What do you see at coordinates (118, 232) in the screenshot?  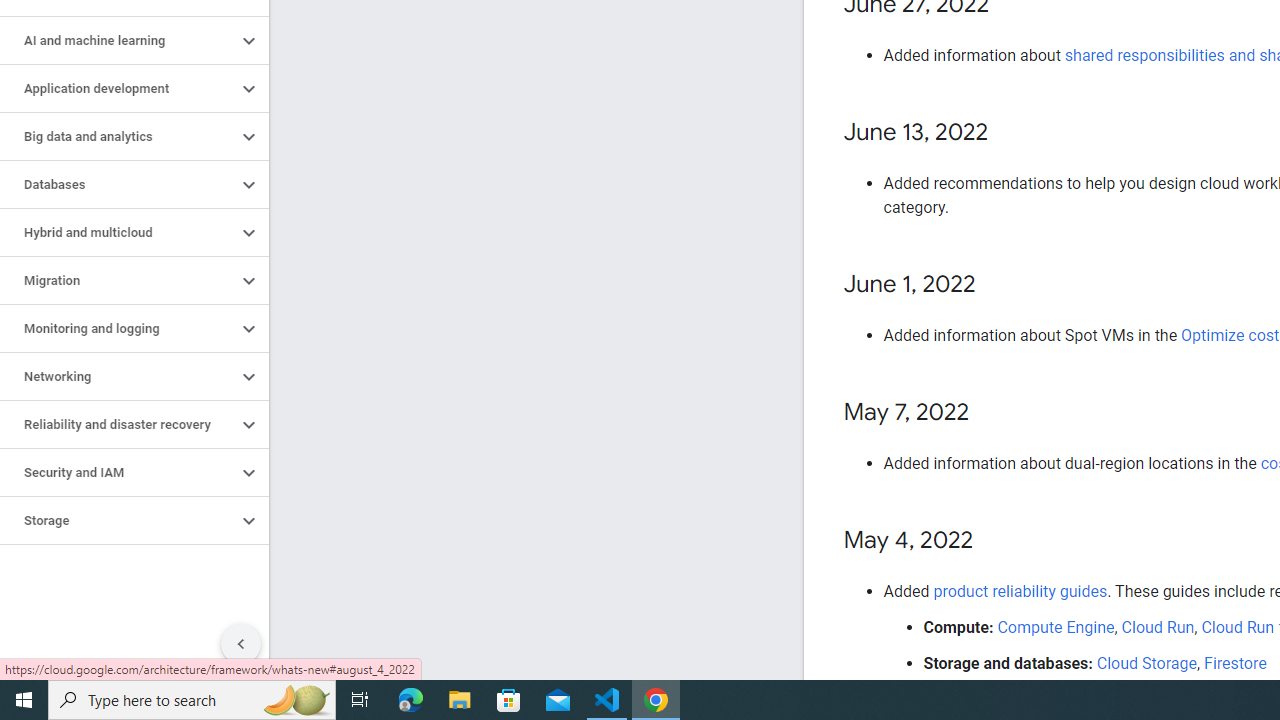 I see `Hybrid and multicloud` at bounding box center [118, 232].